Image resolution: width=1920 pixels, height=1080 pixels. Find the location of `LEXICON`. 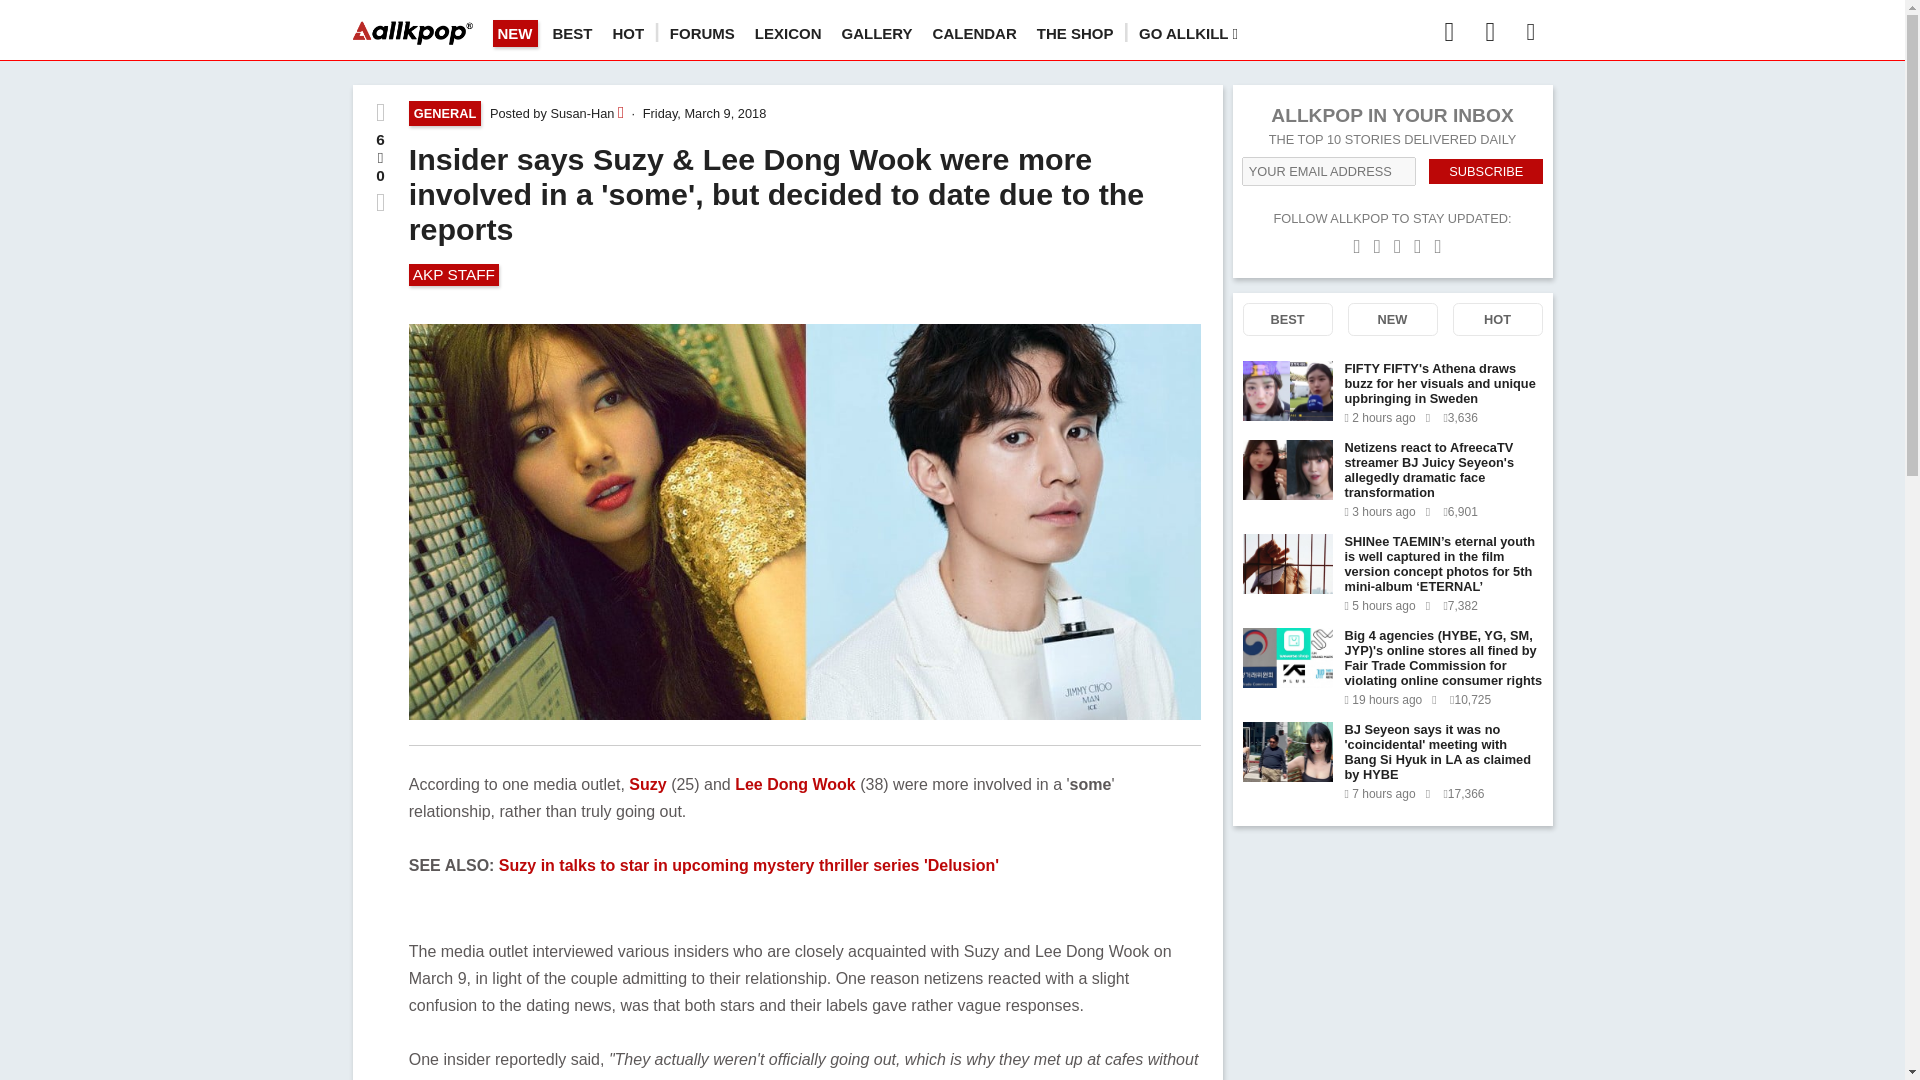

LEXICON is located at coordinates (788, 33).